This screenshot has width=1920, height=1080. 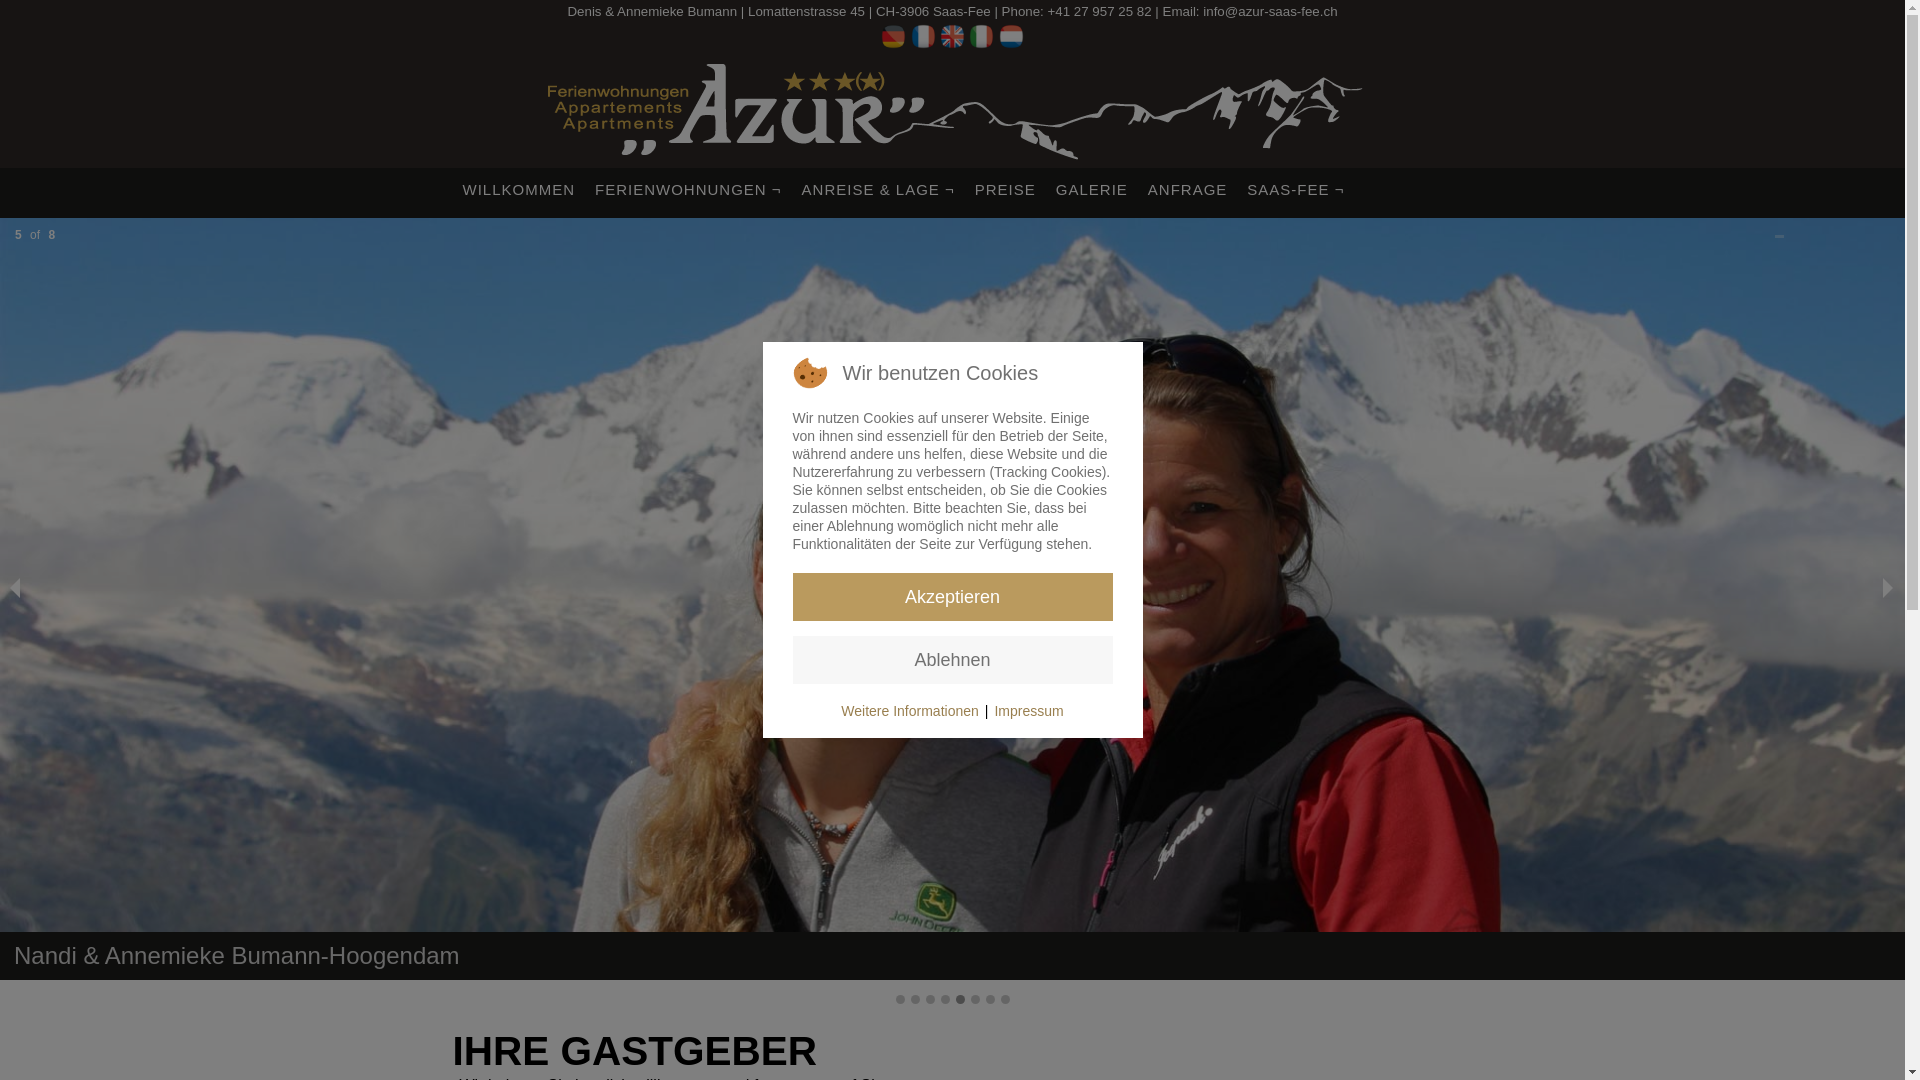 I want to click on PREISE, so click(x=1005, y=190).